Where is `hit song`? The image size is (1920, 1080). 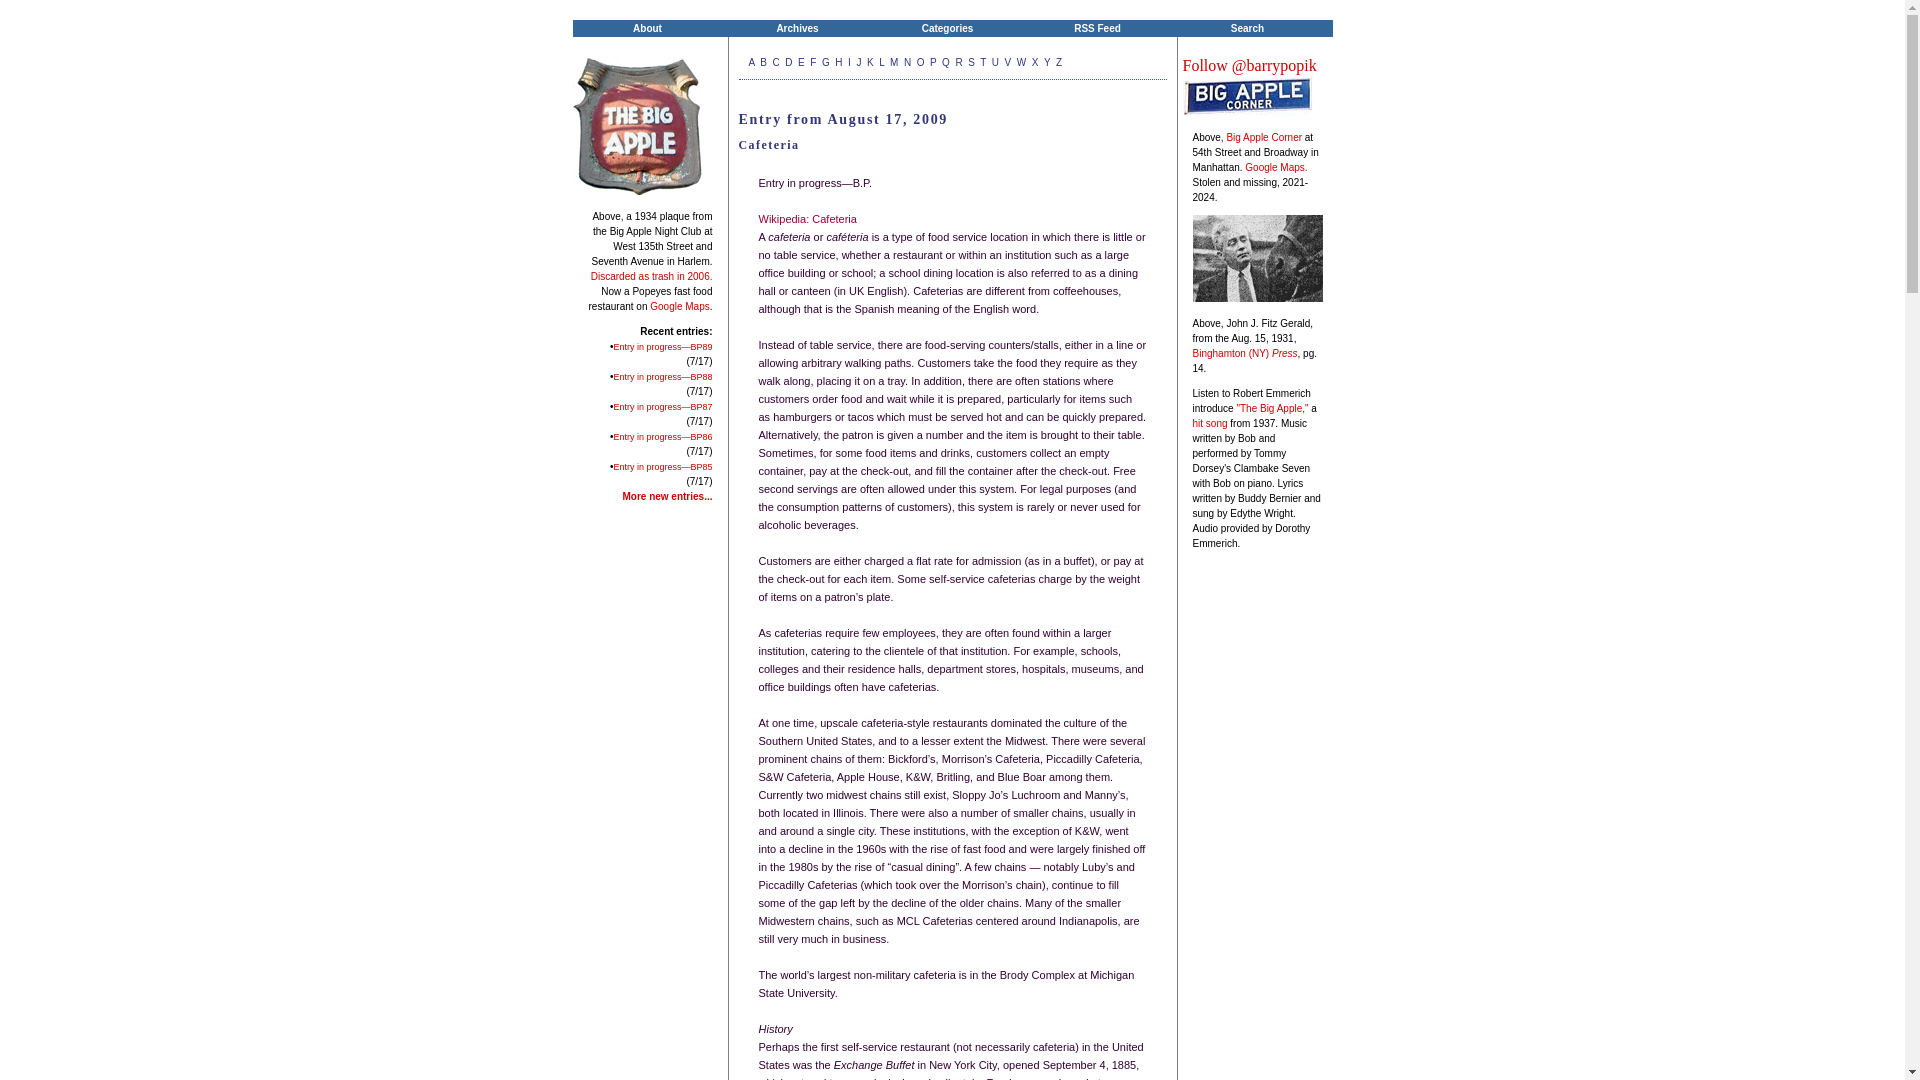
hit song is located at coordinates (1209, 422).